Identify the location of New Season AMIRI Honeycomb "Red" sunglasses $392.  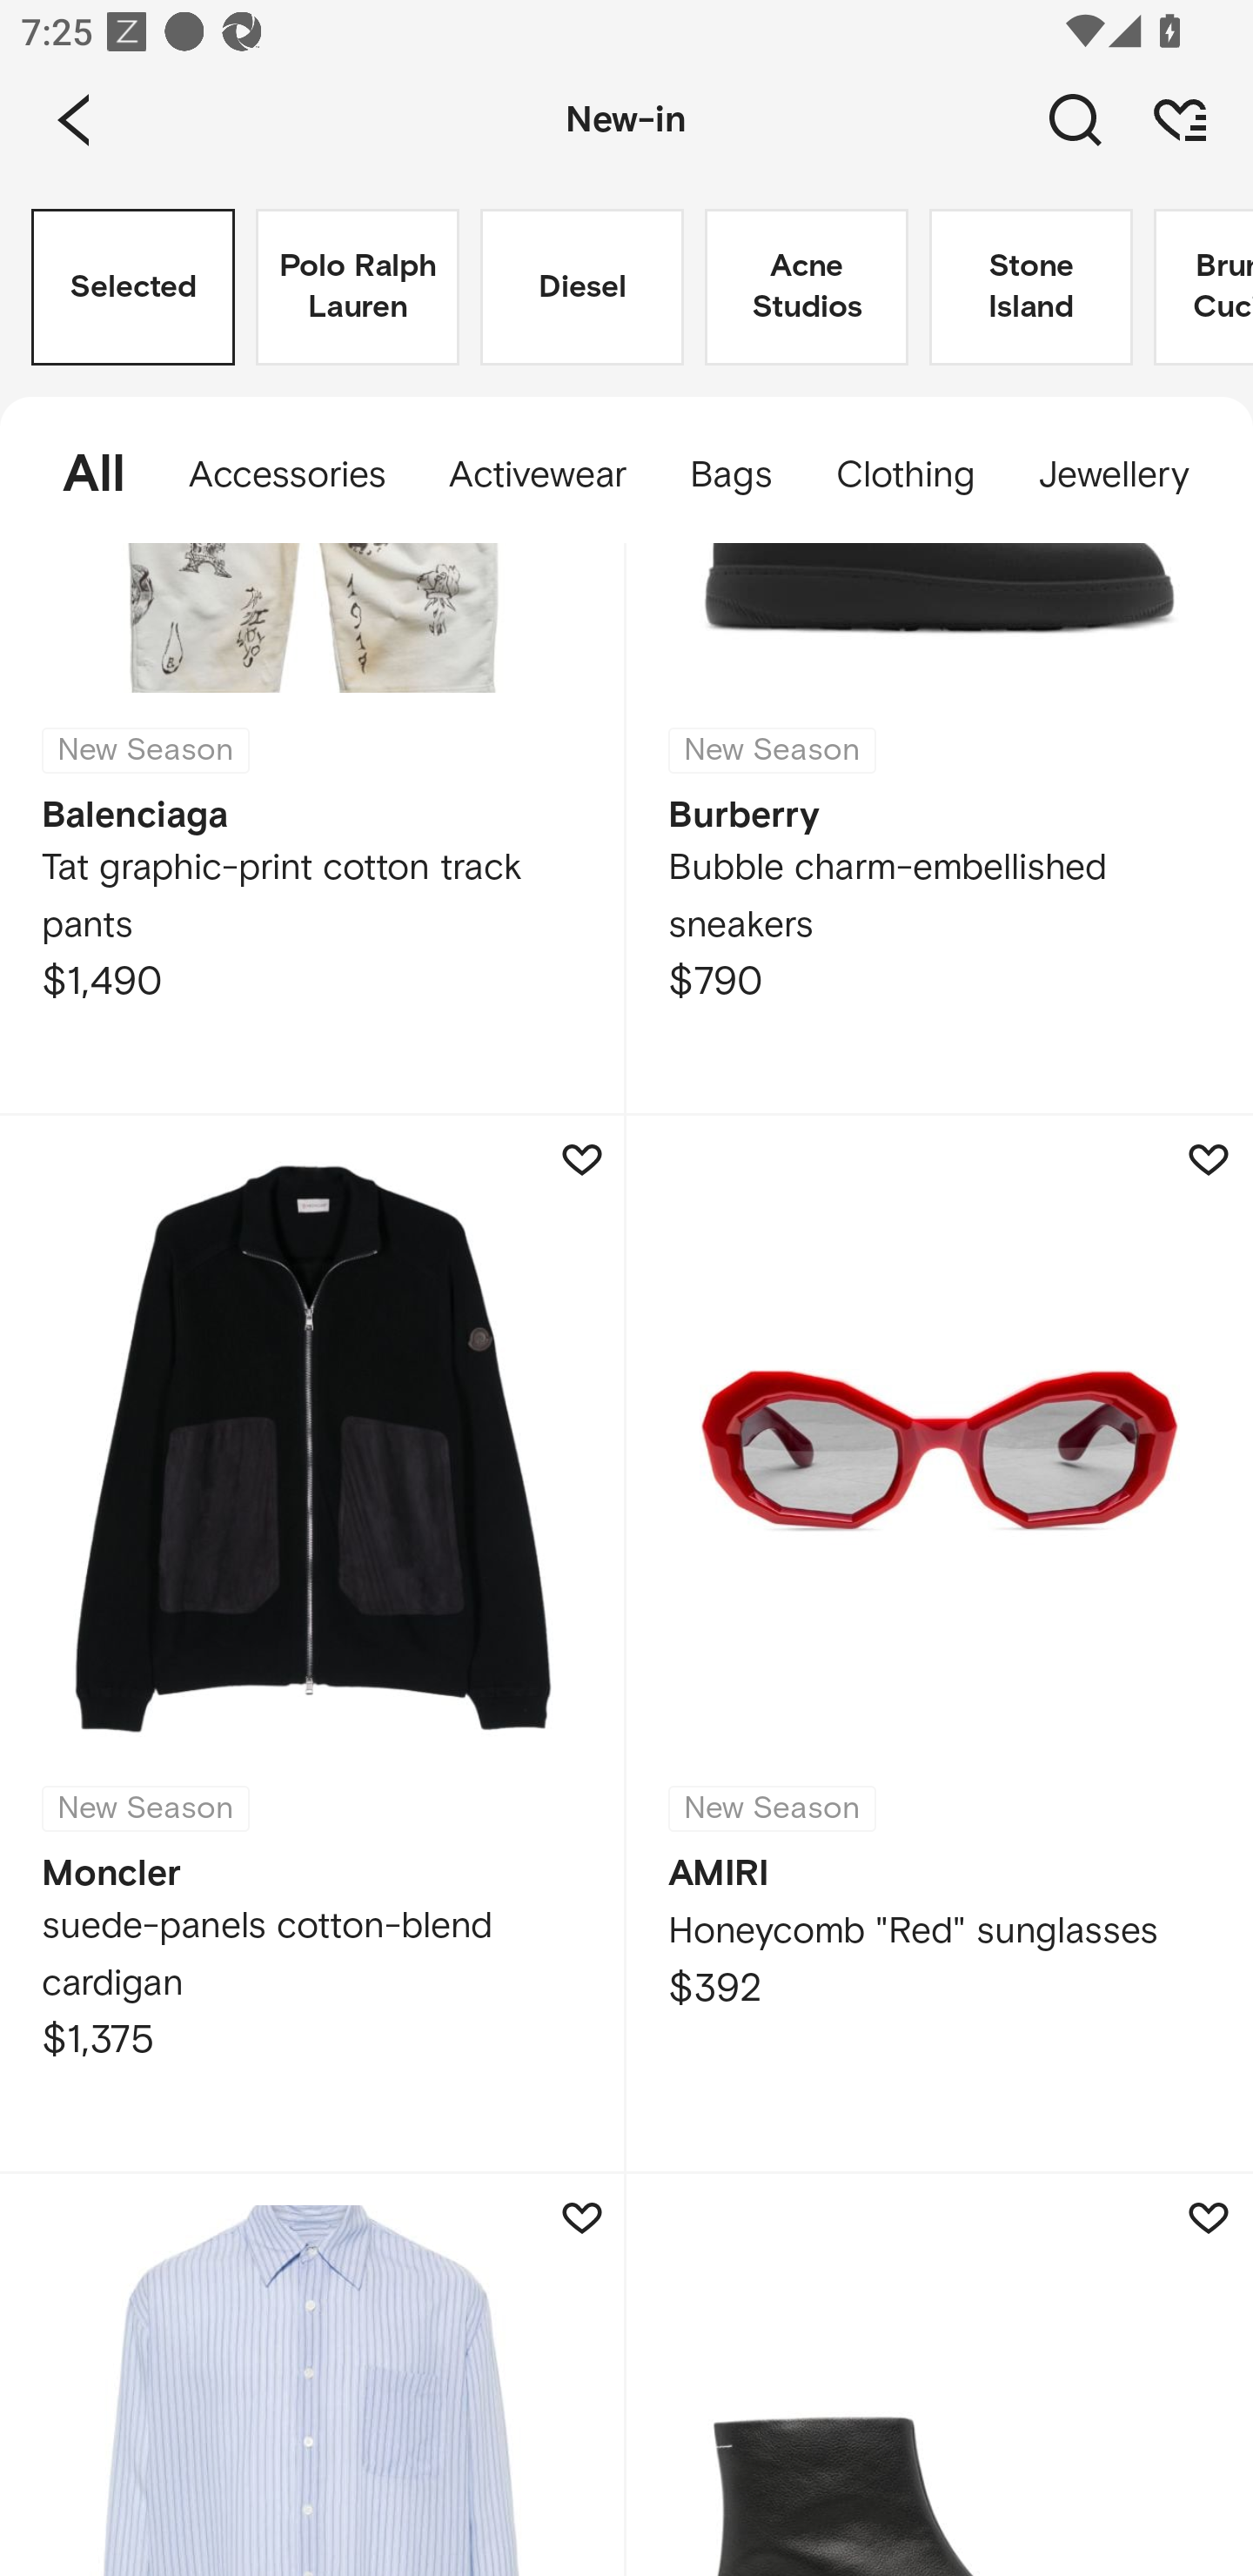
(940, 1645).